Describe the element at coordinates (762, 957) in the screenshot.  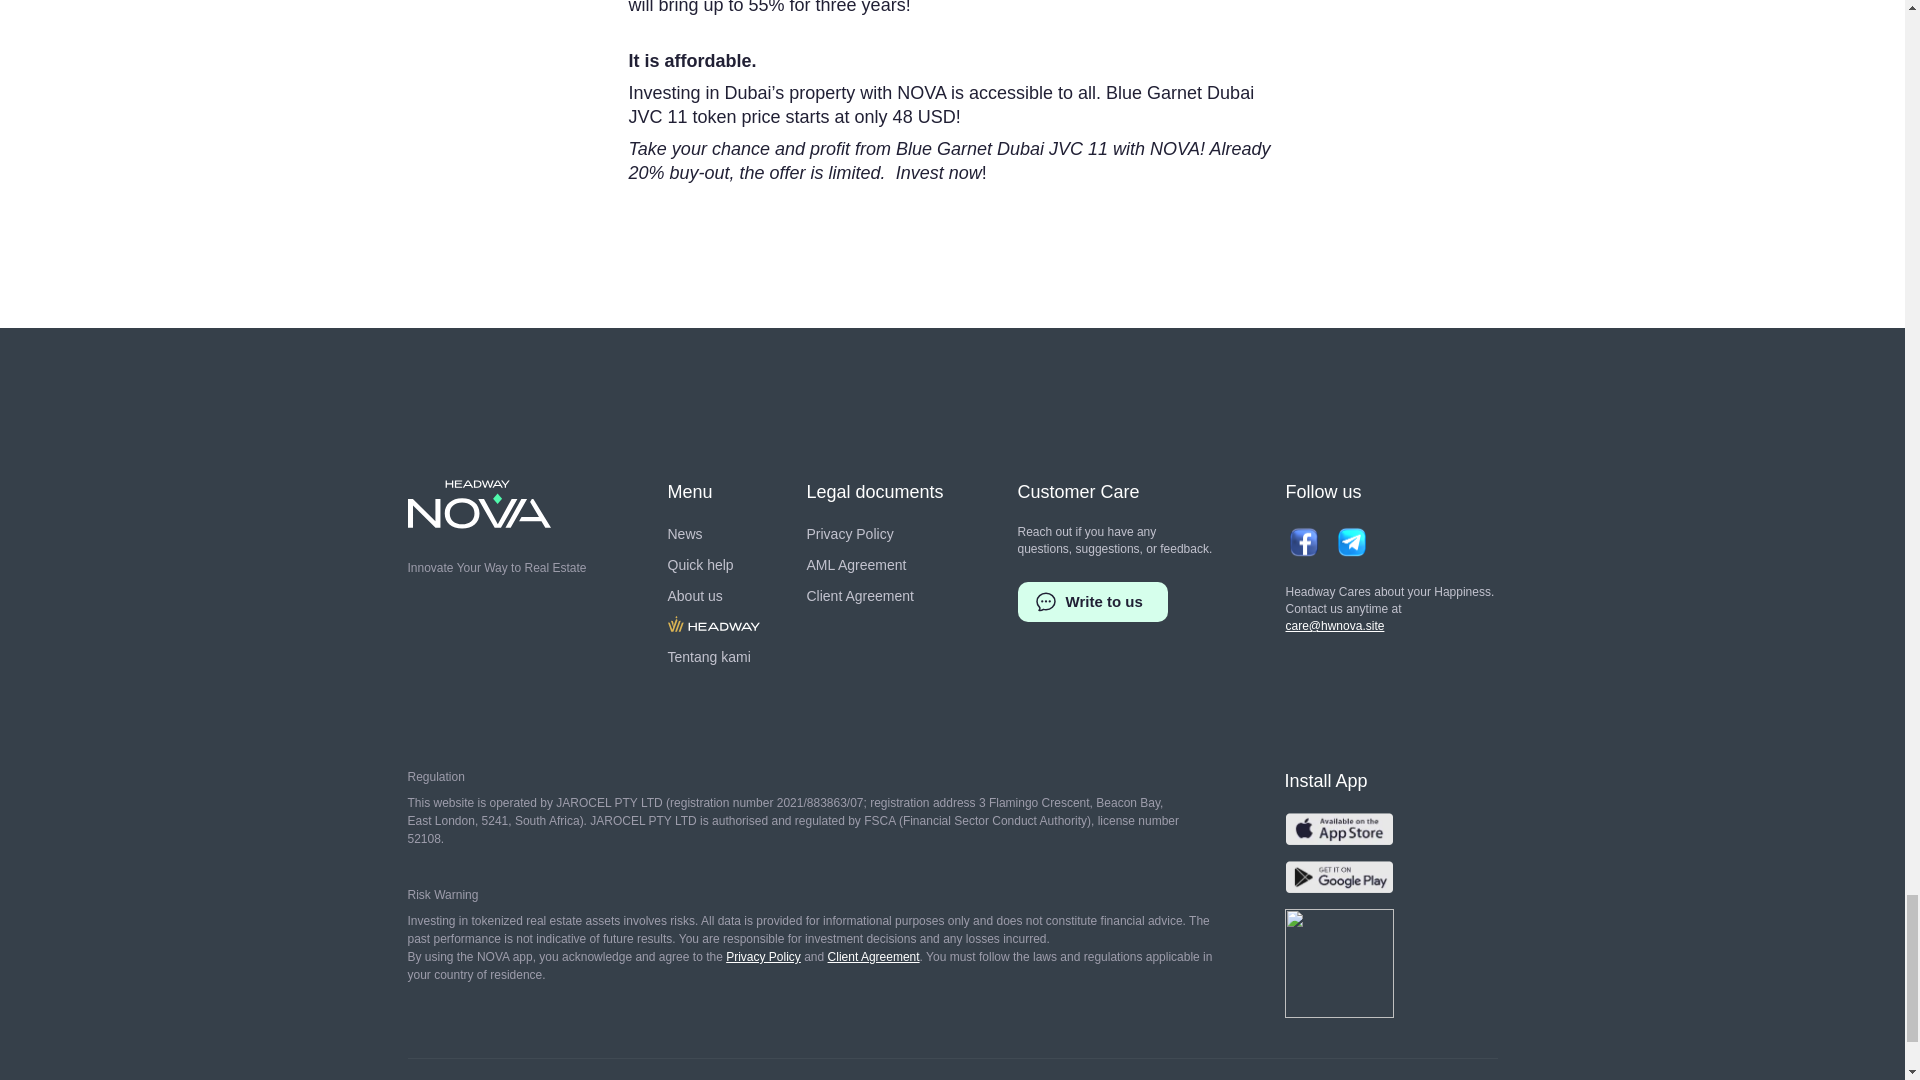
I see `Privacy Policy` at that location.